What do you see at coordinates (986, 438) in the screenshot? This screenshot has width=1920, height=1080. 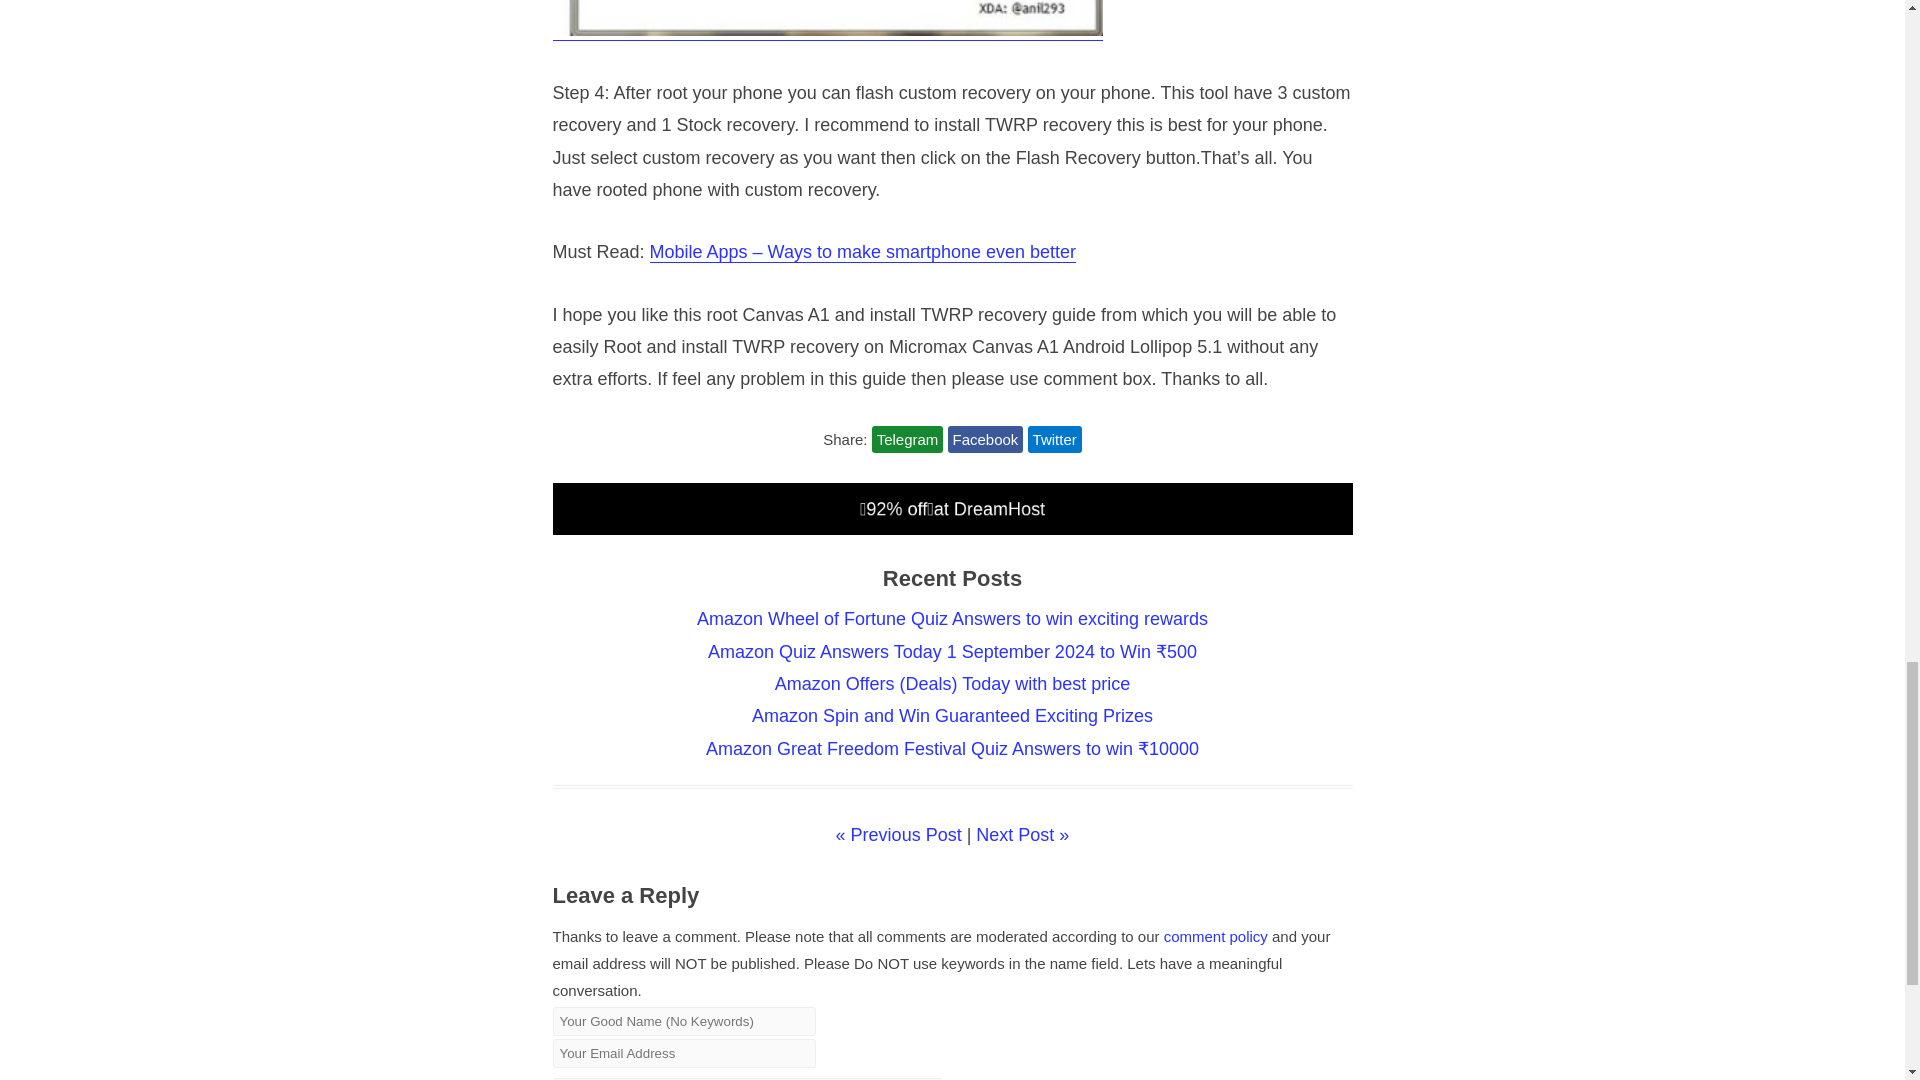 I see `Share on Facebook` at bounding box center [986, 438].